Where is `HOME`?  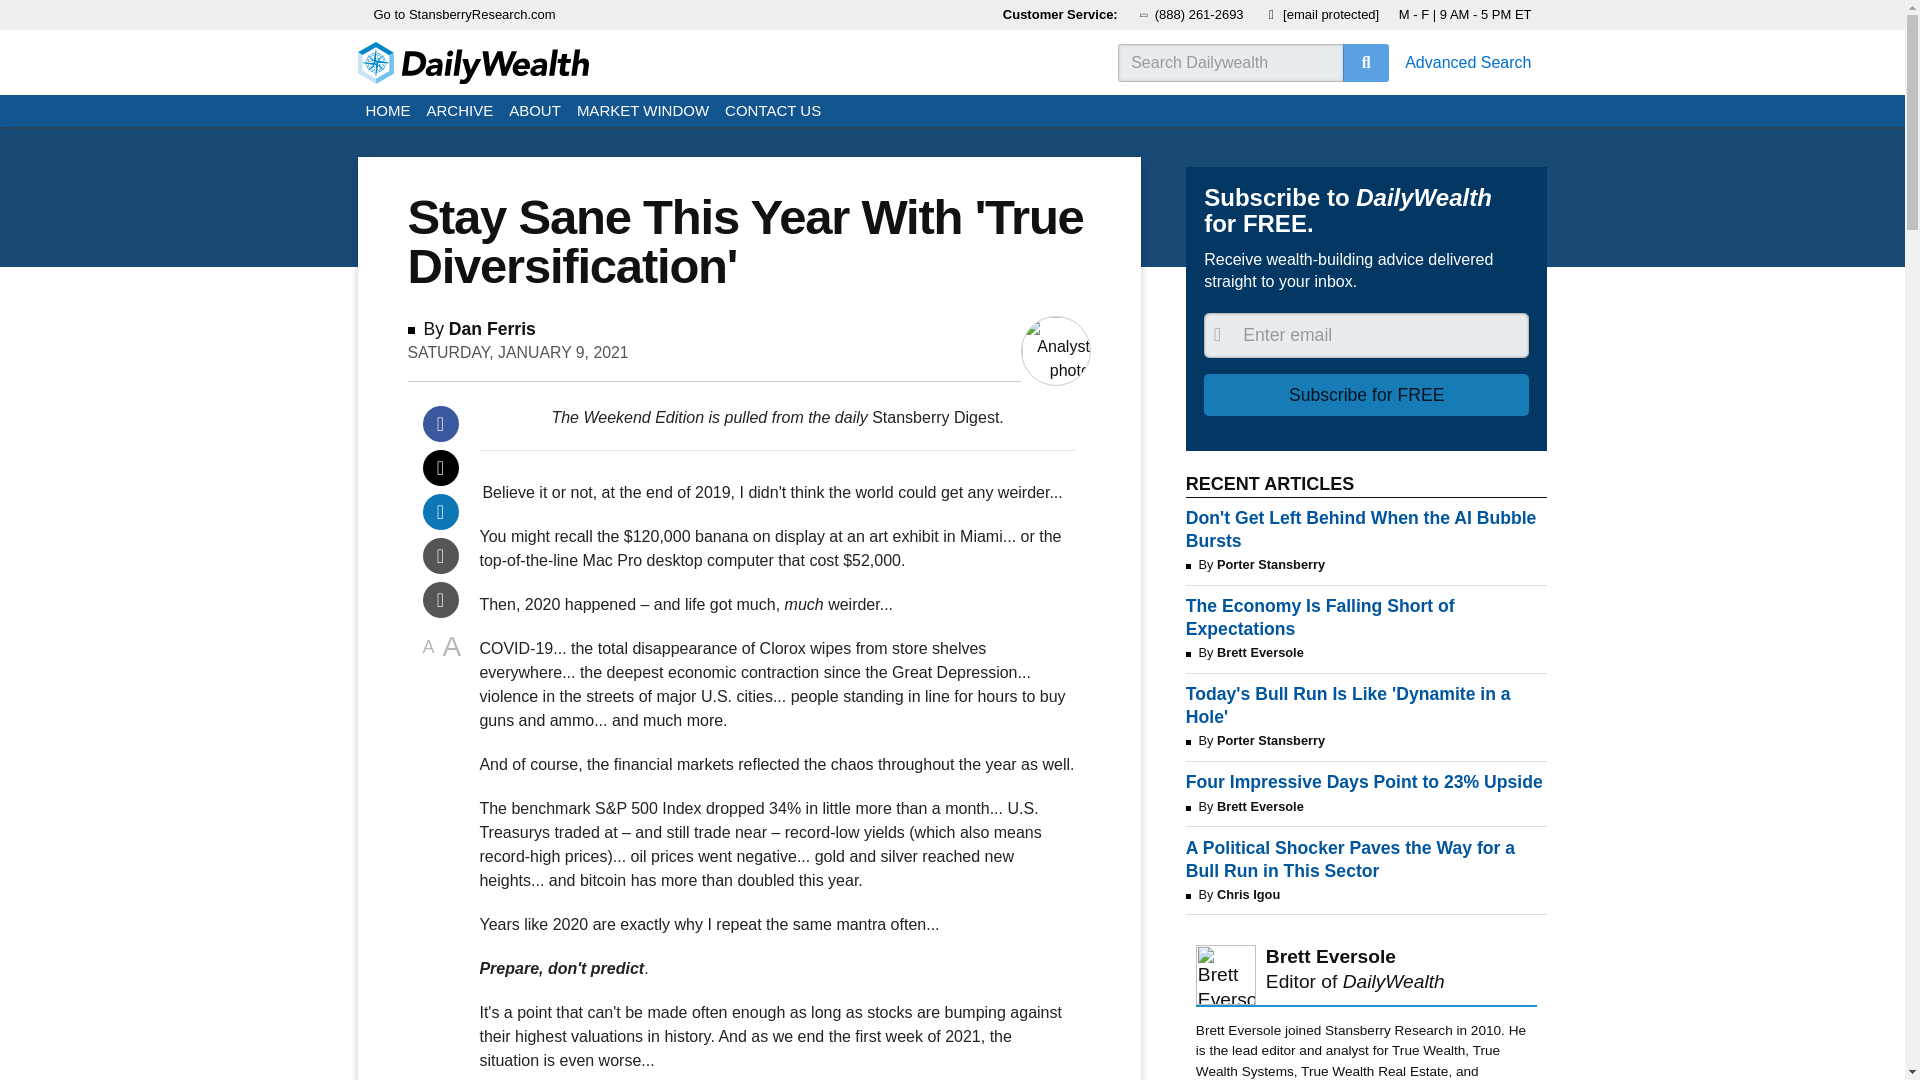 HOME is located at coordinates (388, 112).